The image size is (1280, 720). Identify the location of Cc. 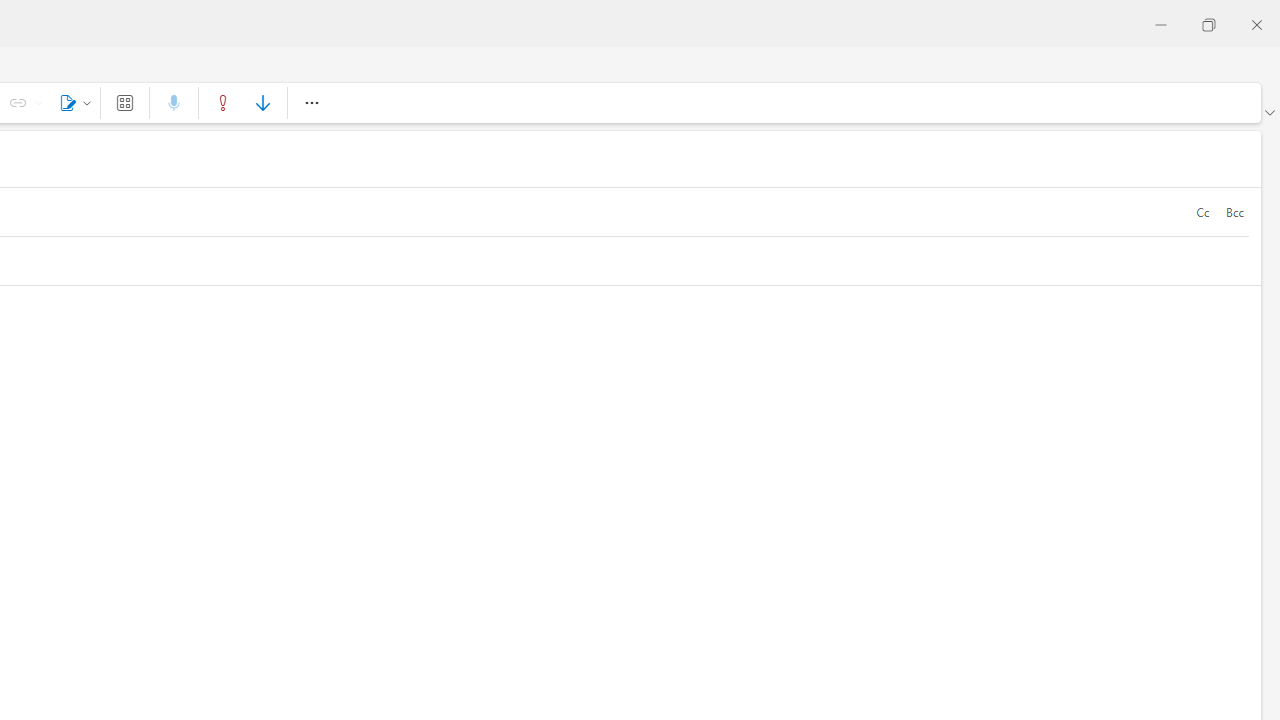
(1202, 212).